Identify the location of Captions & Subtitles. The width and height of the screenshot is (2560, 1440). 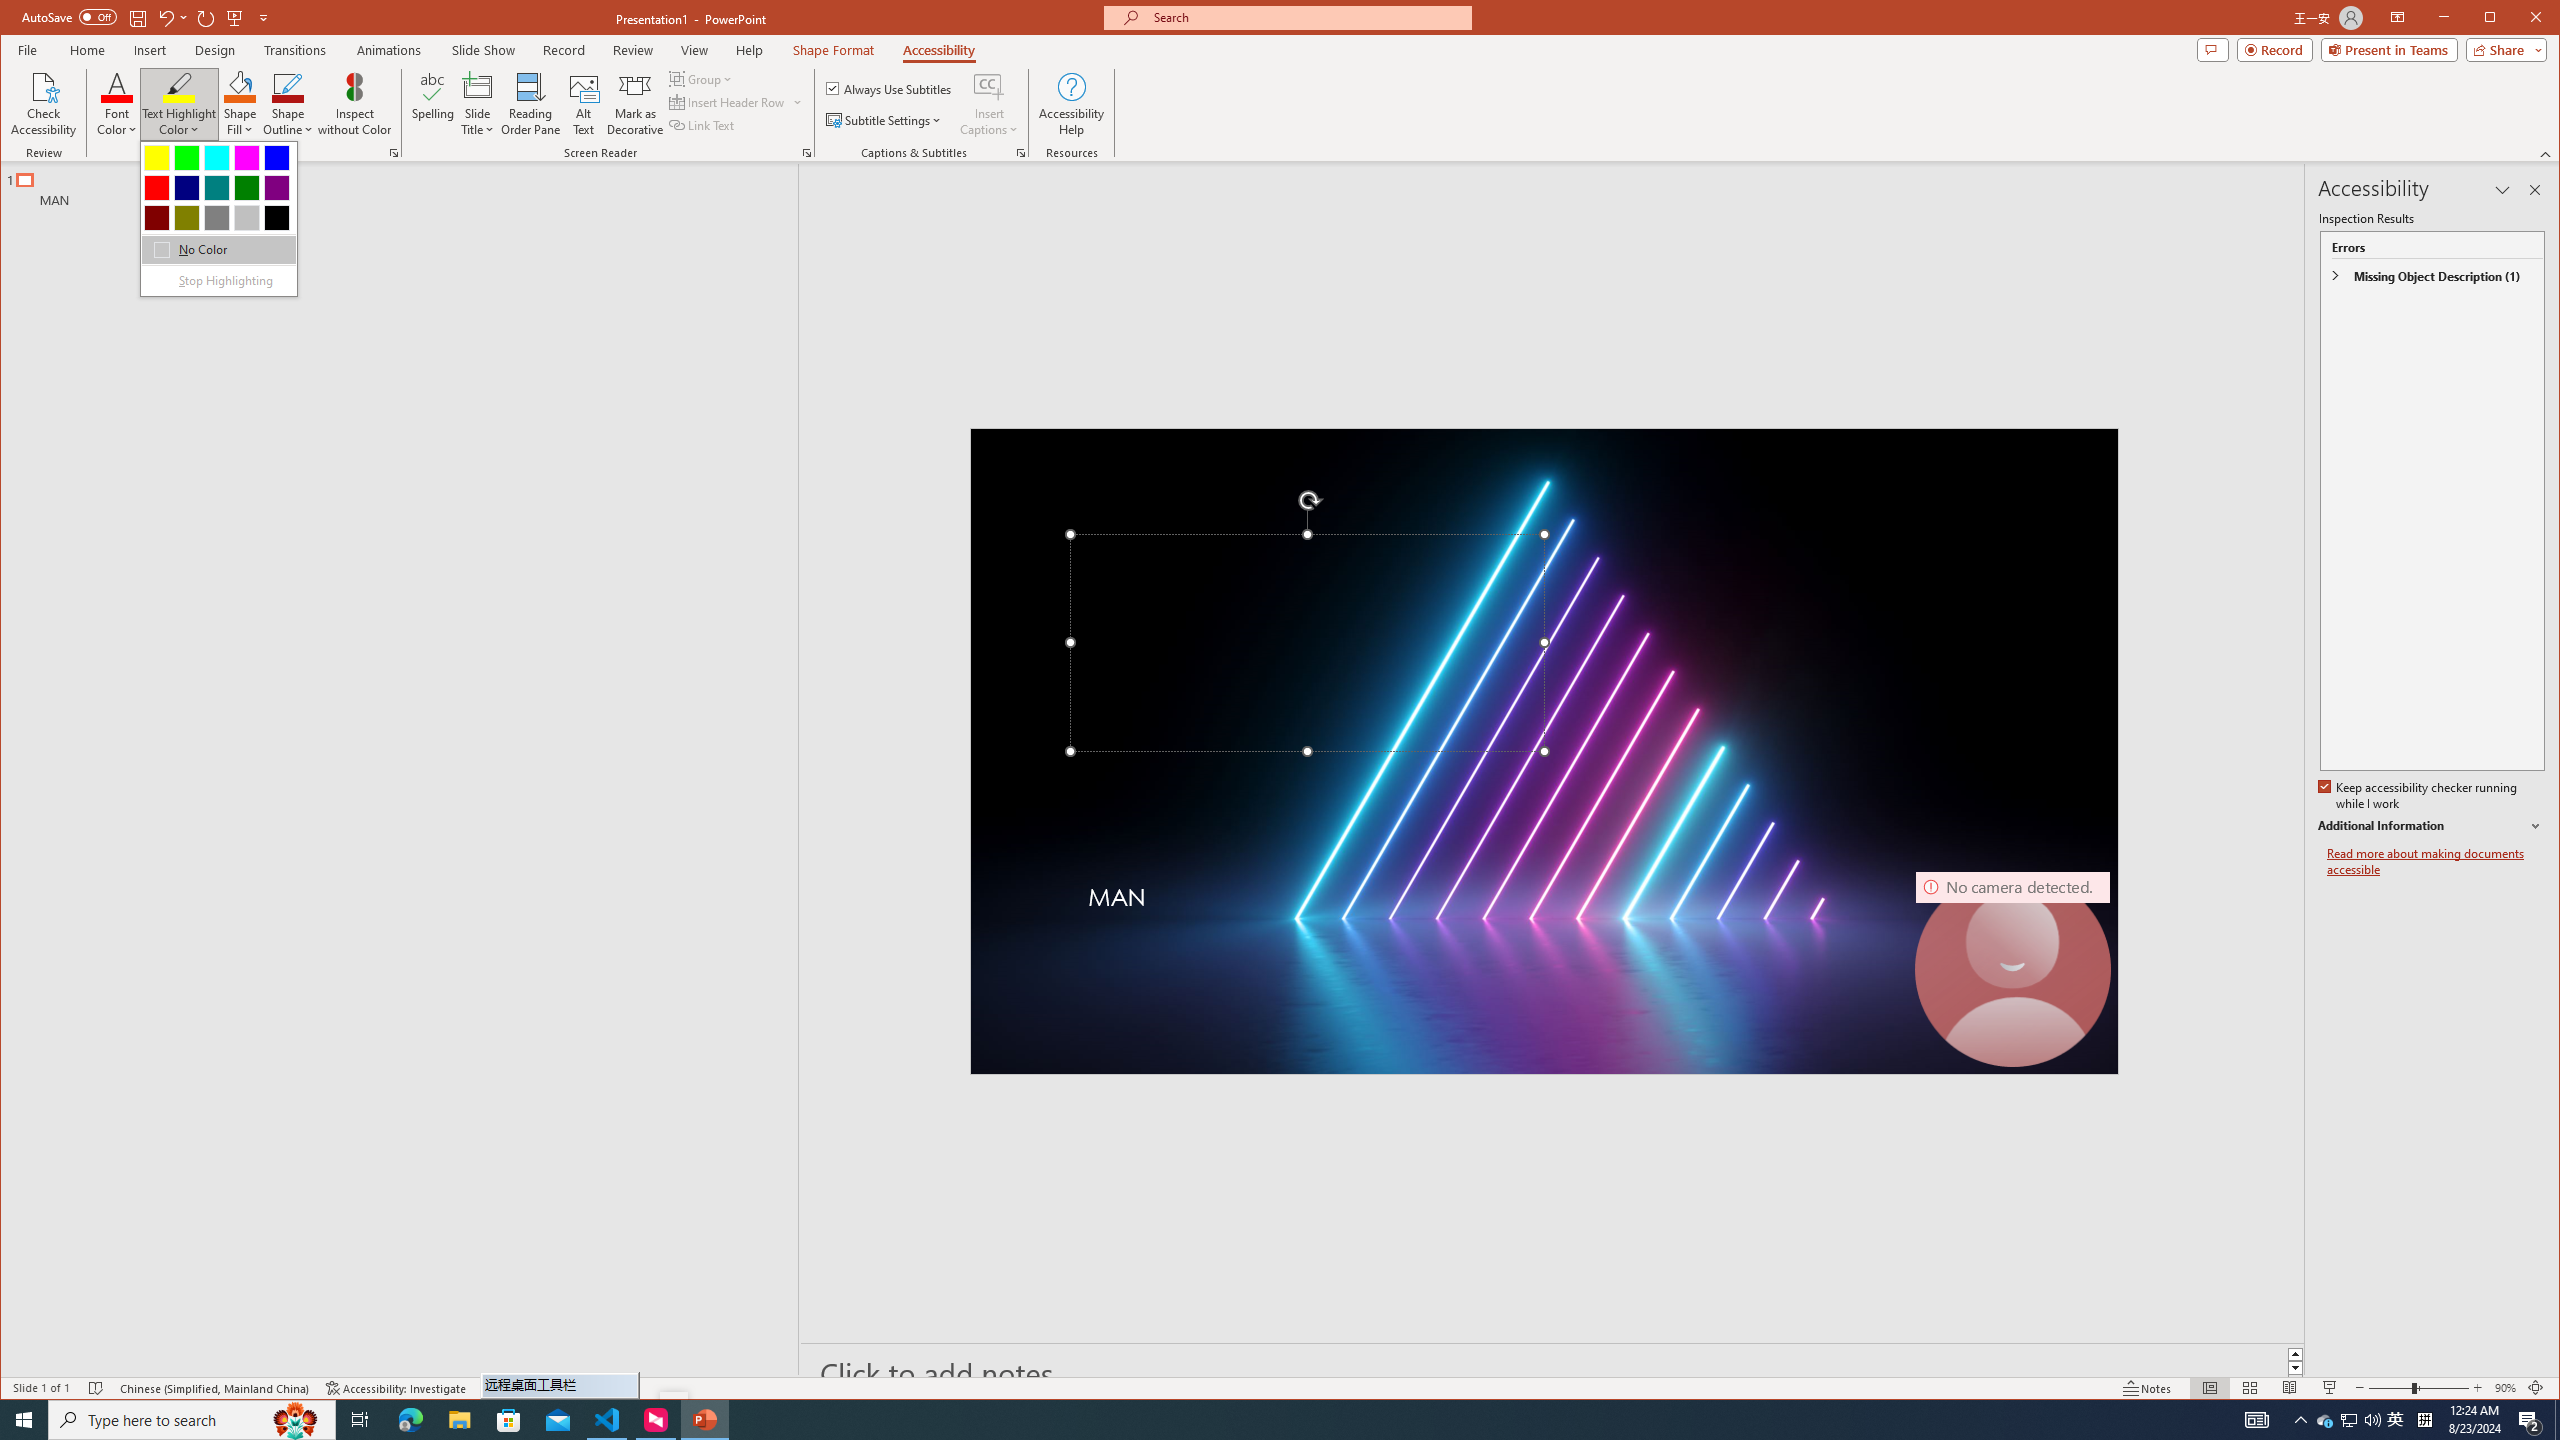
(1021, 153).